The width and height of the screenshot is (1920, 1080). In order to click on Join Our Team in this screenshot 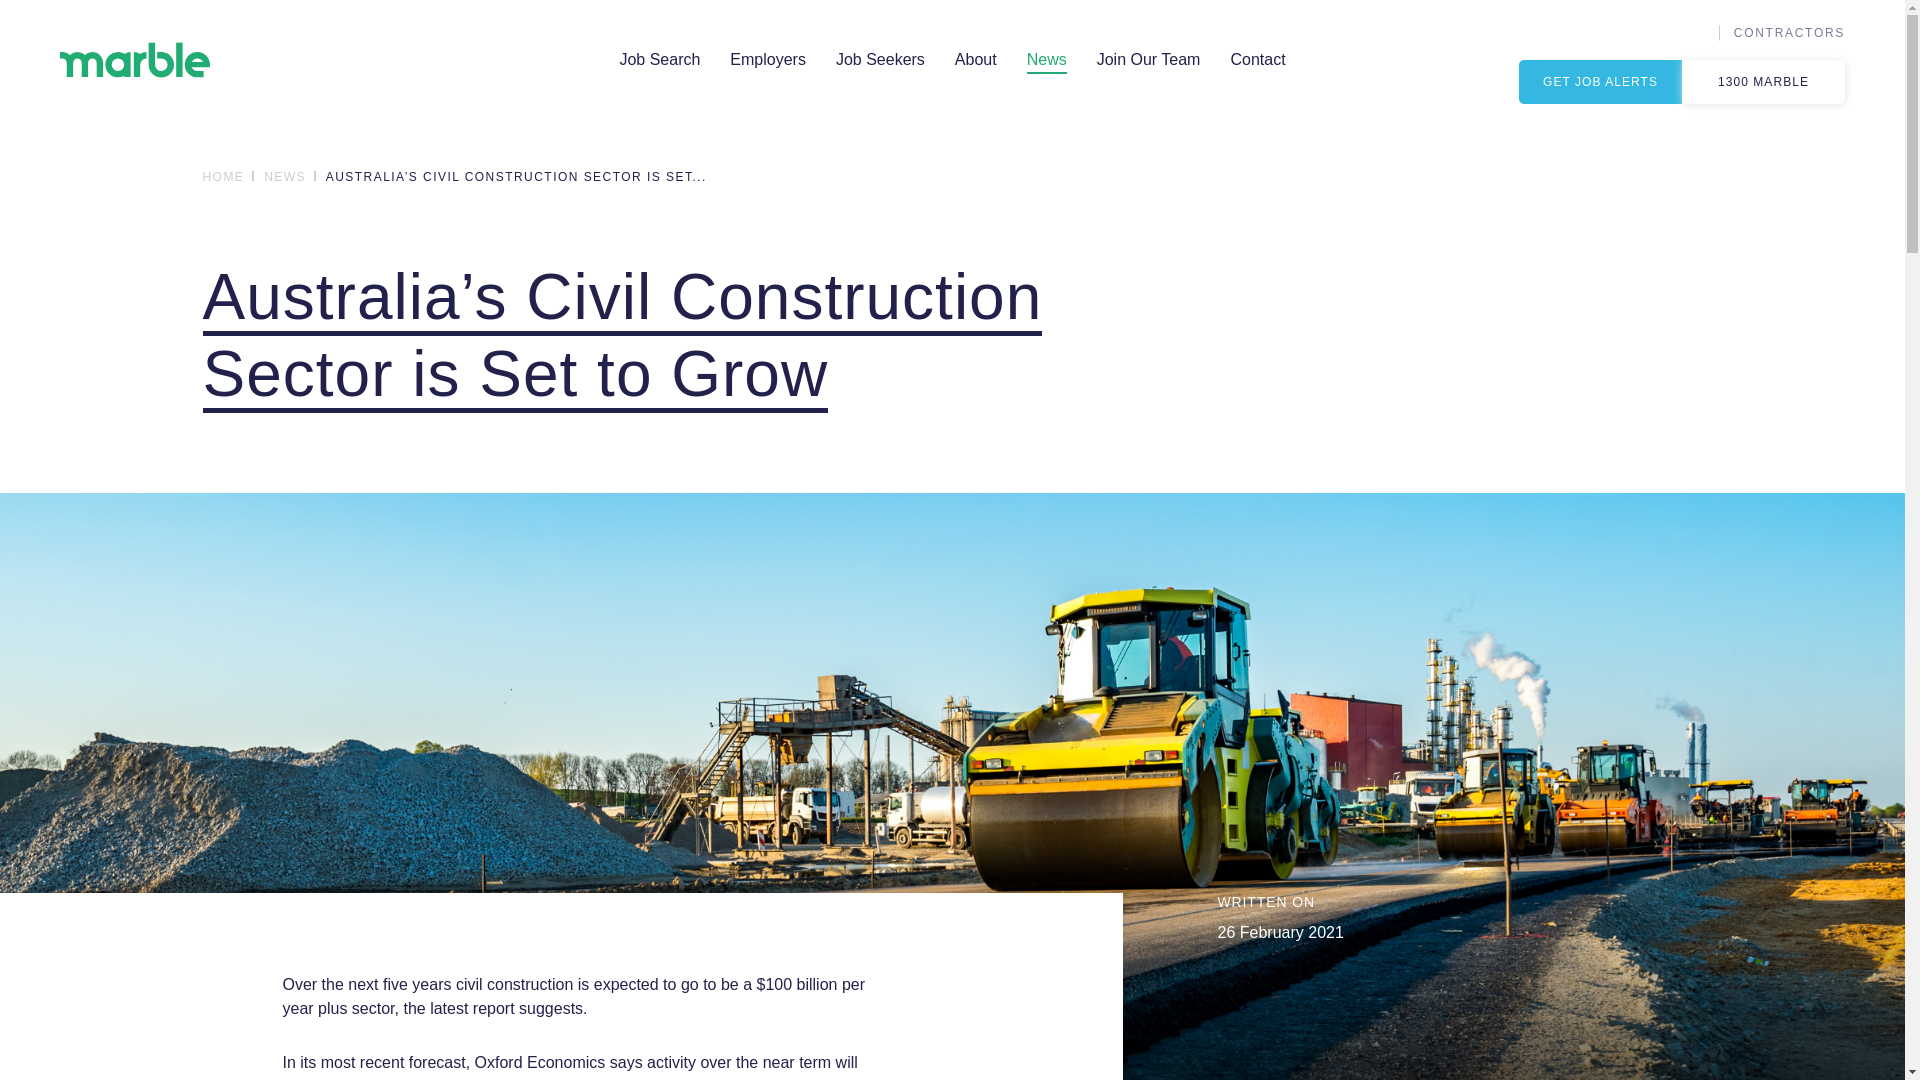, I will do `click(1148, 60)`.